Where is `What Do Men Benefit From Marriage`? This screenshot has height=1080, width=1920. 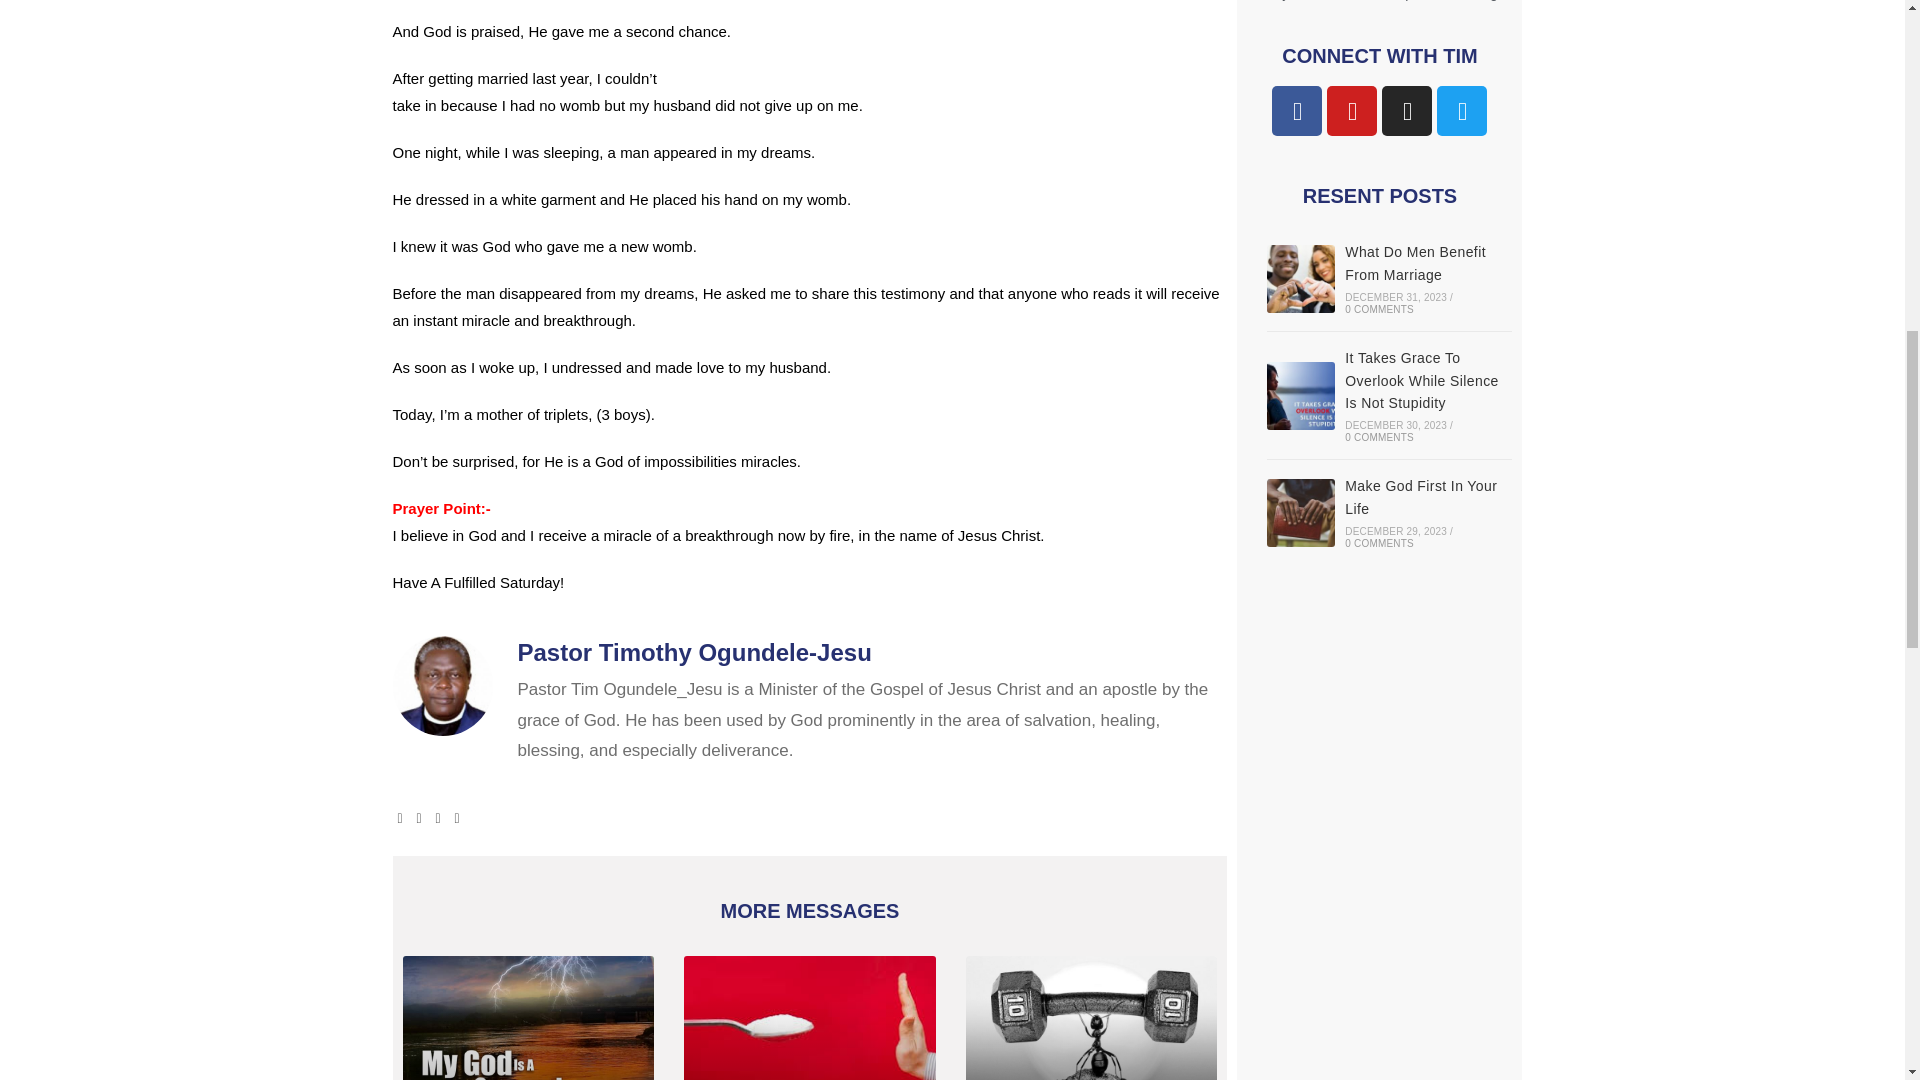 What Do Men Benefit From Marriage is located at coordinates (1300, 279).